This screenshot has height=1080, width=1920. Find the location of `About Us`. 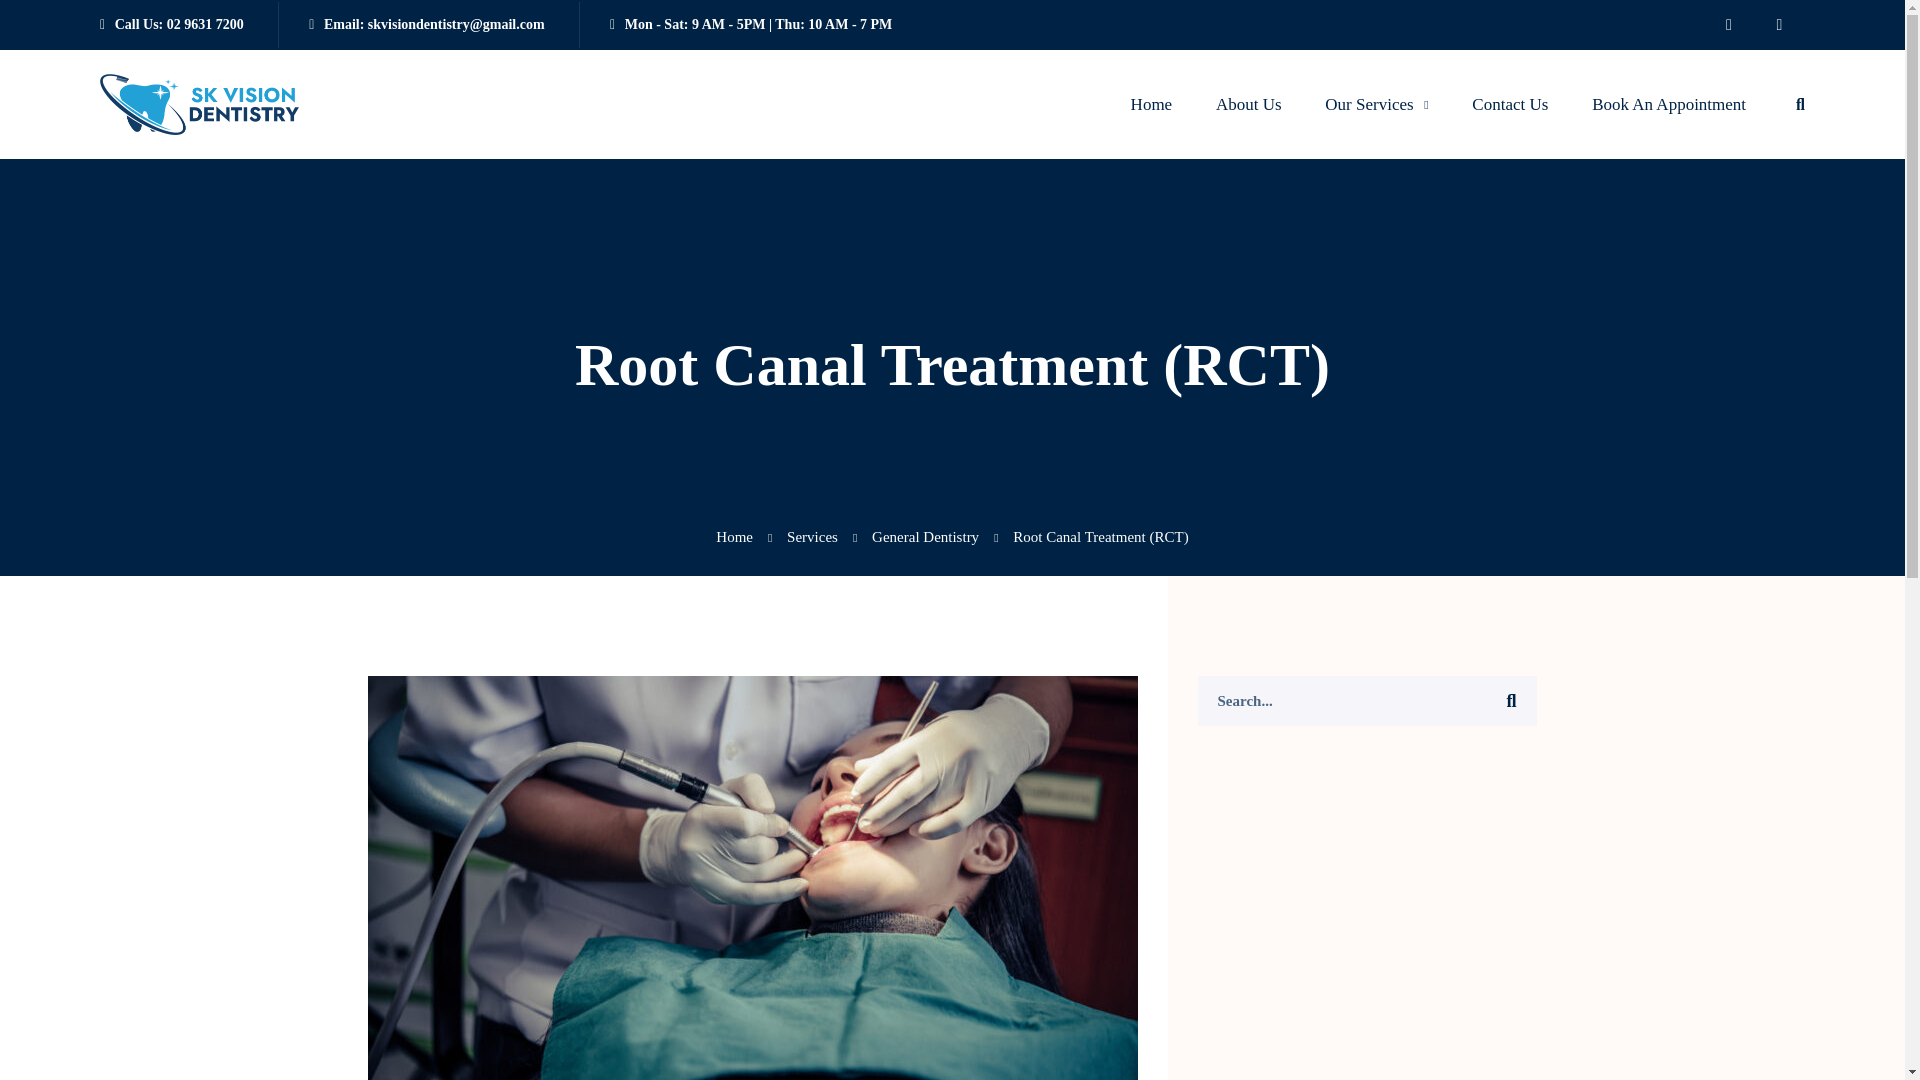

About Us is located at coordinates (1248, 104).